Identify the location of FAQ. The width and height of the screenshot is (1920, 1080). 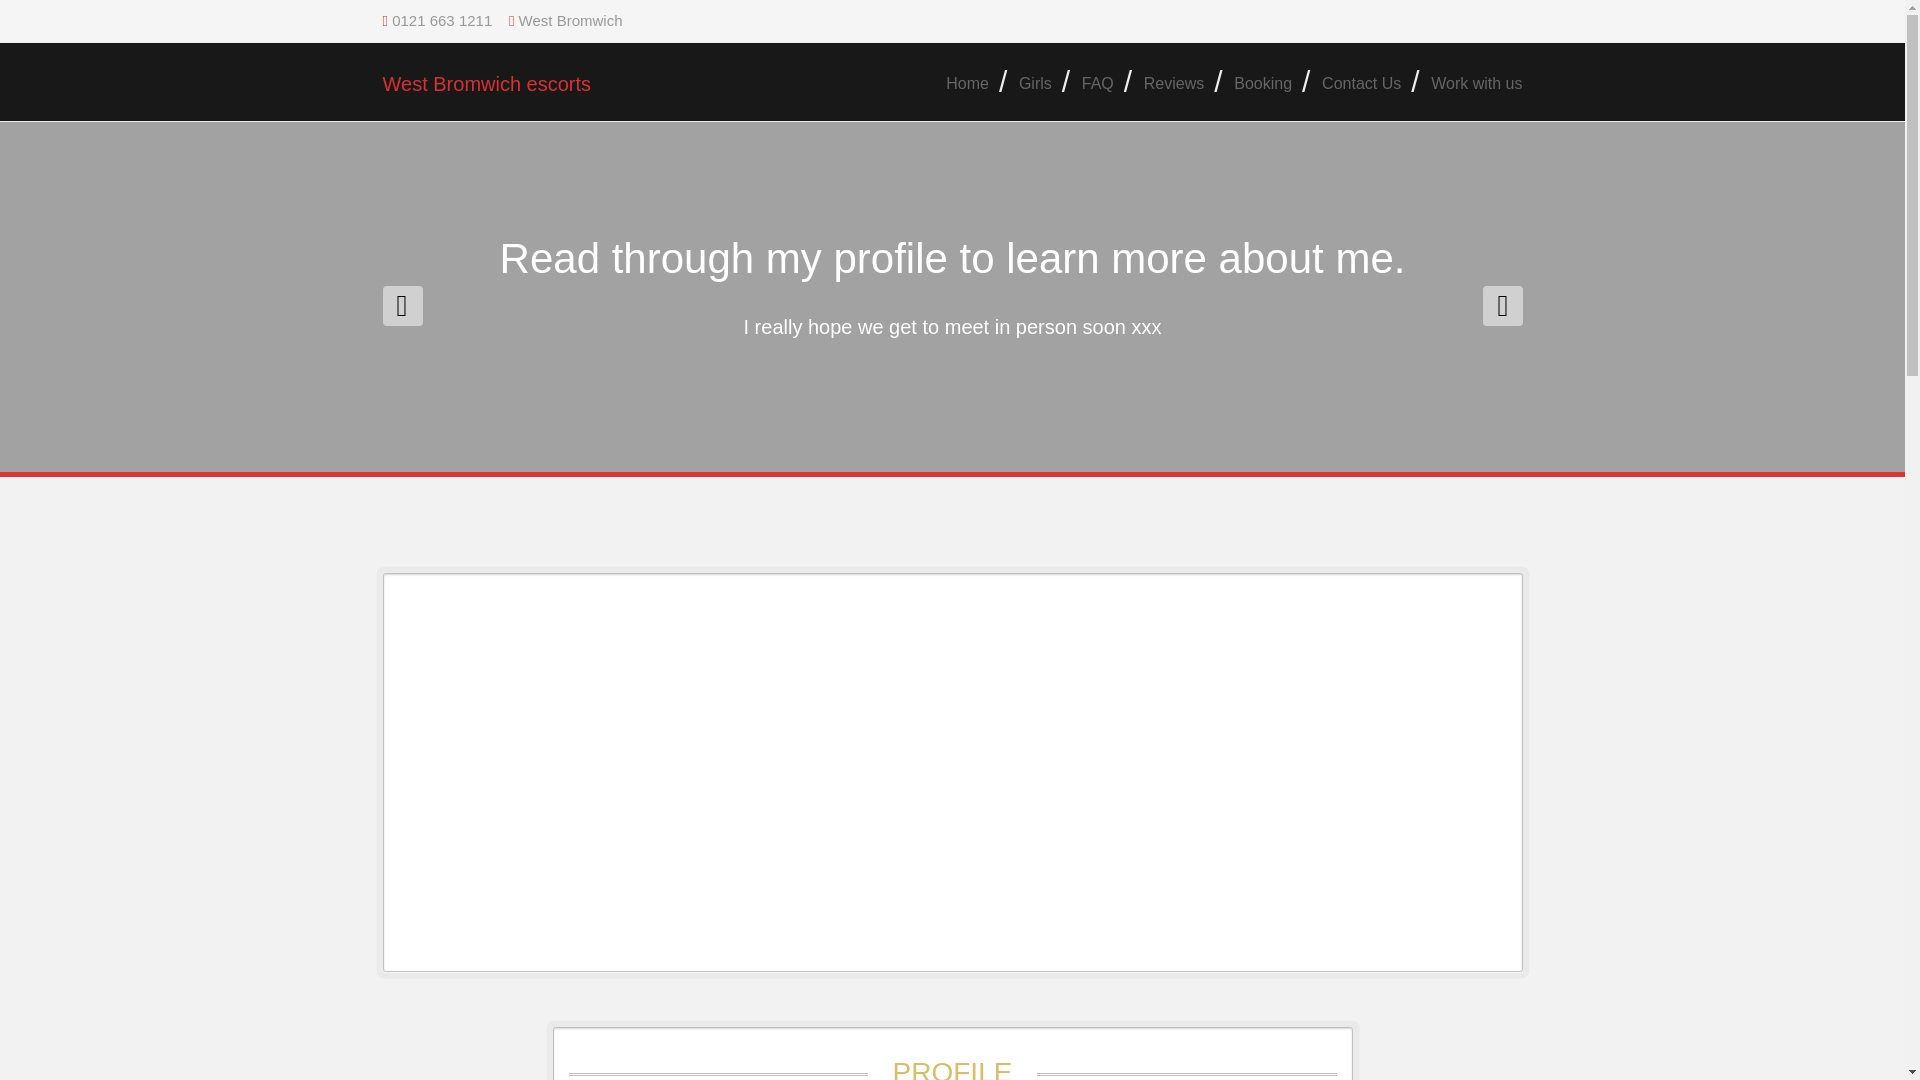
(1098, 84).